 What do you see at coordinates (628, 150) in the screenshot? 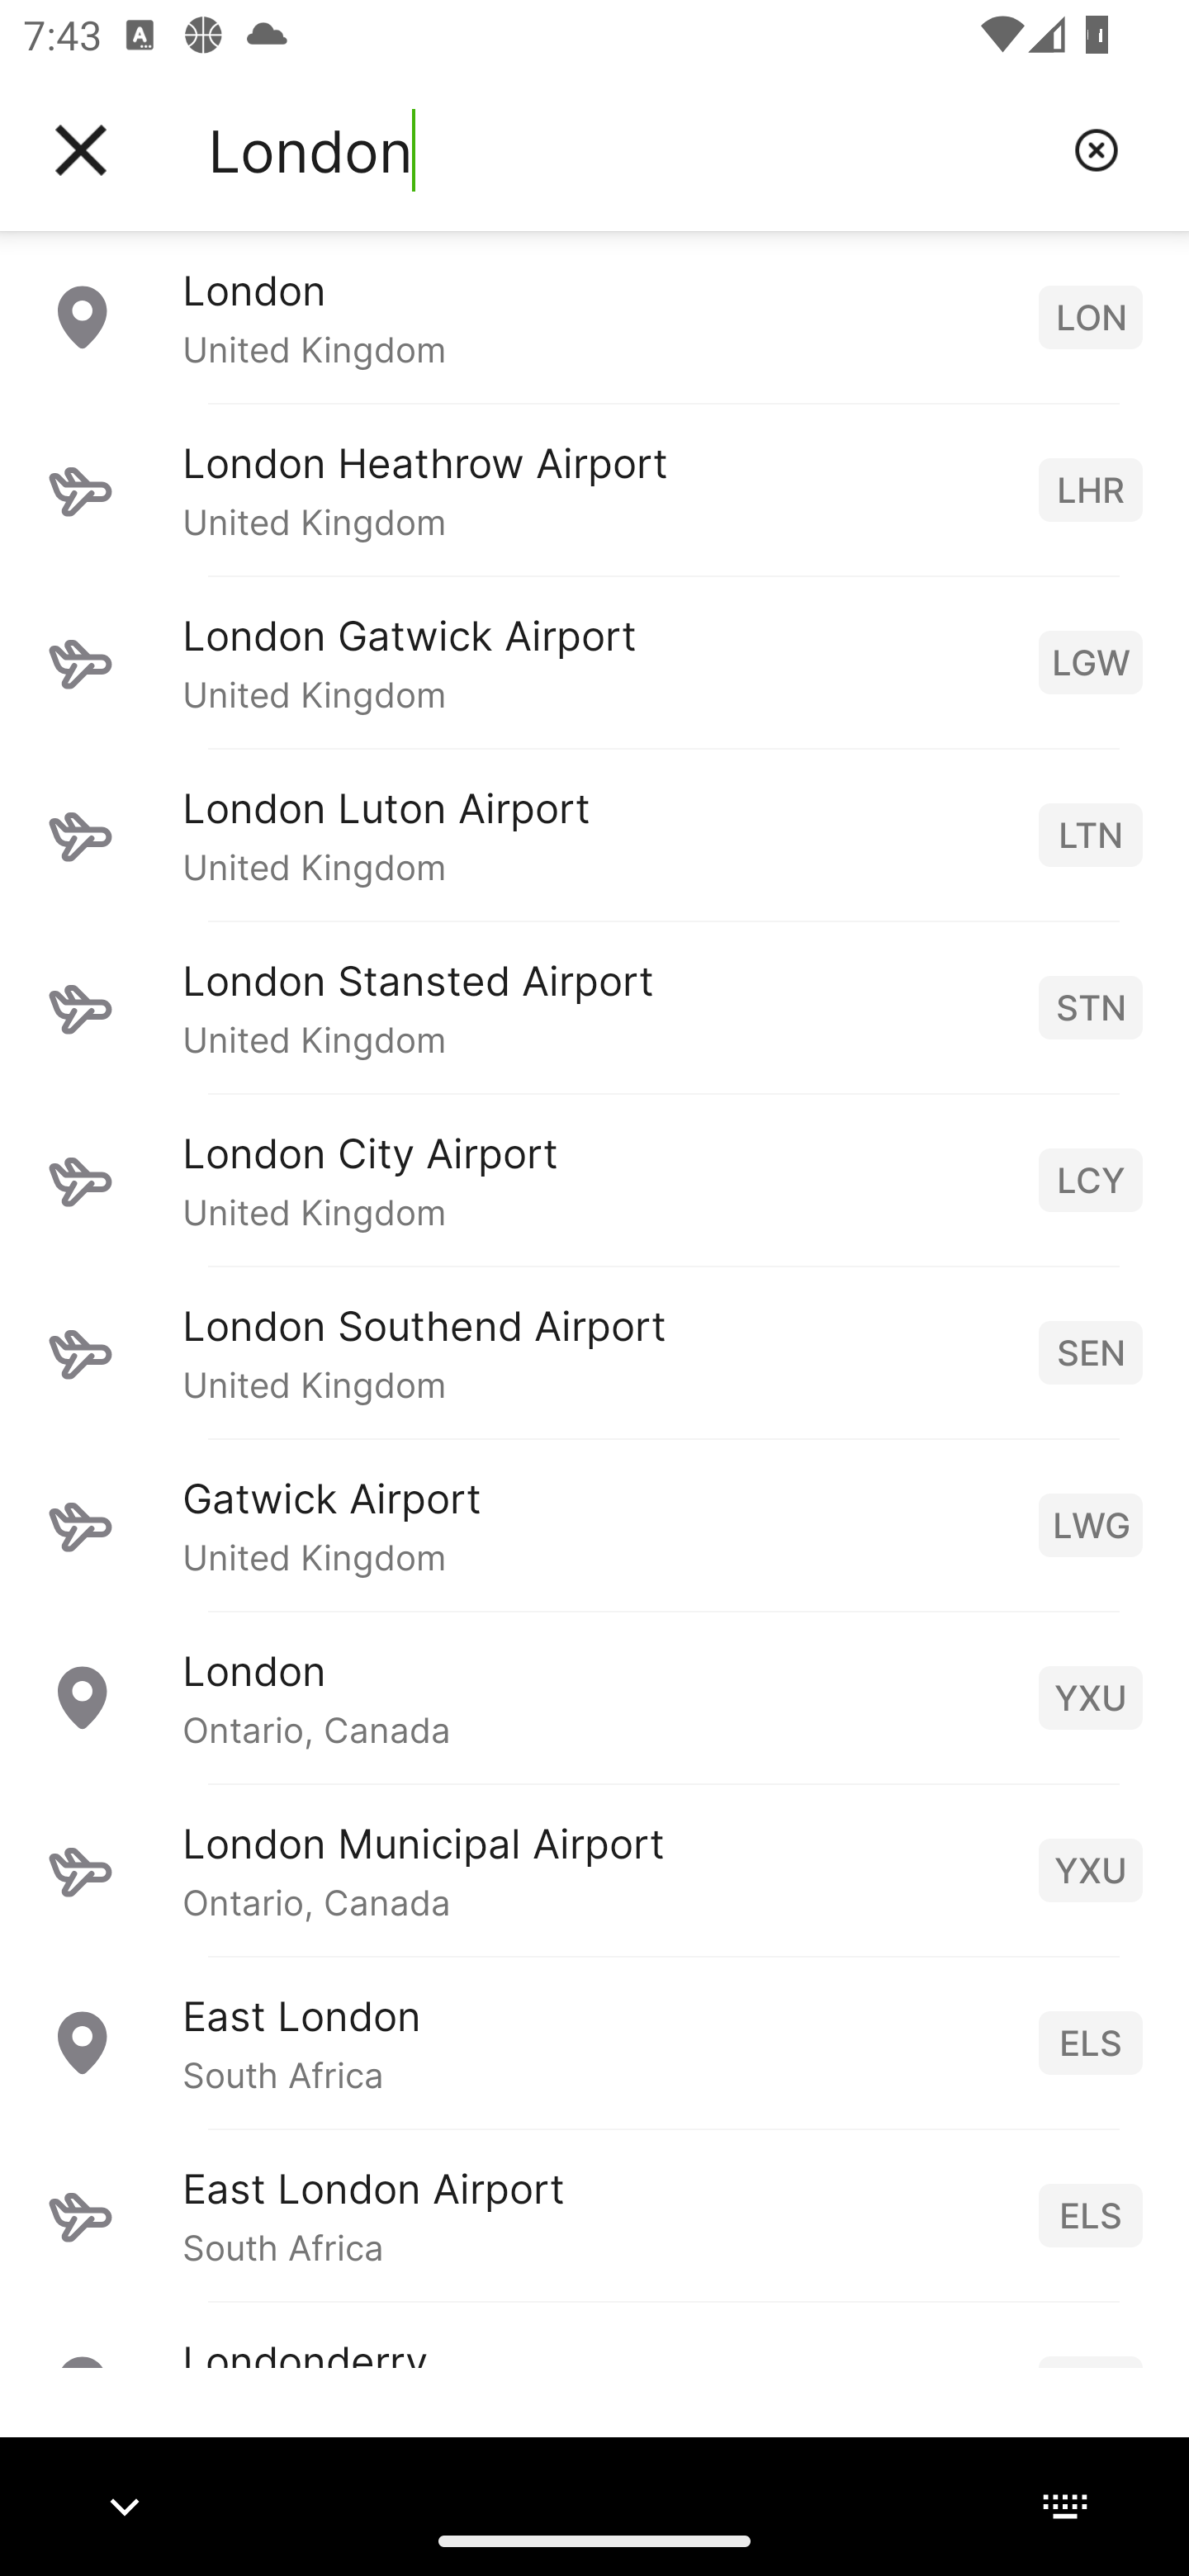
I see `London` at bounding box center [628, 150].